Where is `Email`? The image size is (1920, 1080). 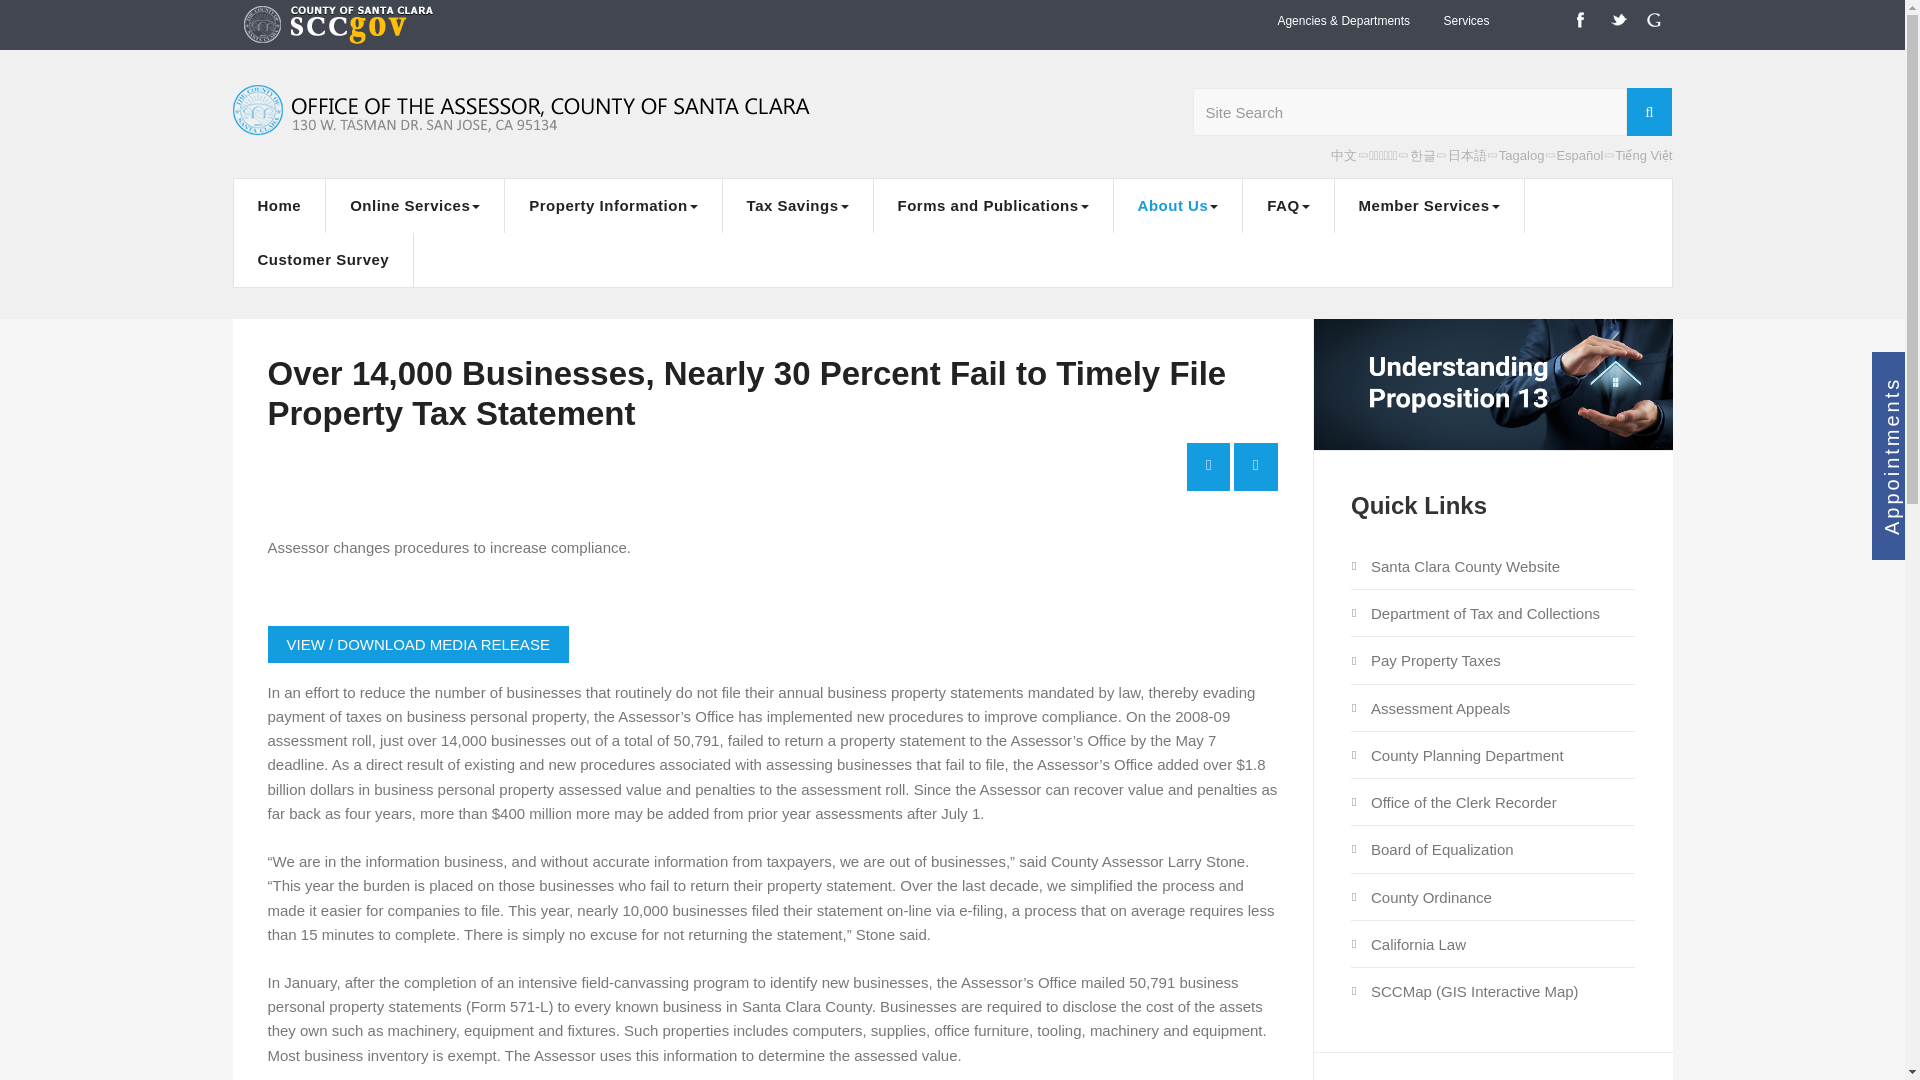 Email is located at coordinates (1255, 466).